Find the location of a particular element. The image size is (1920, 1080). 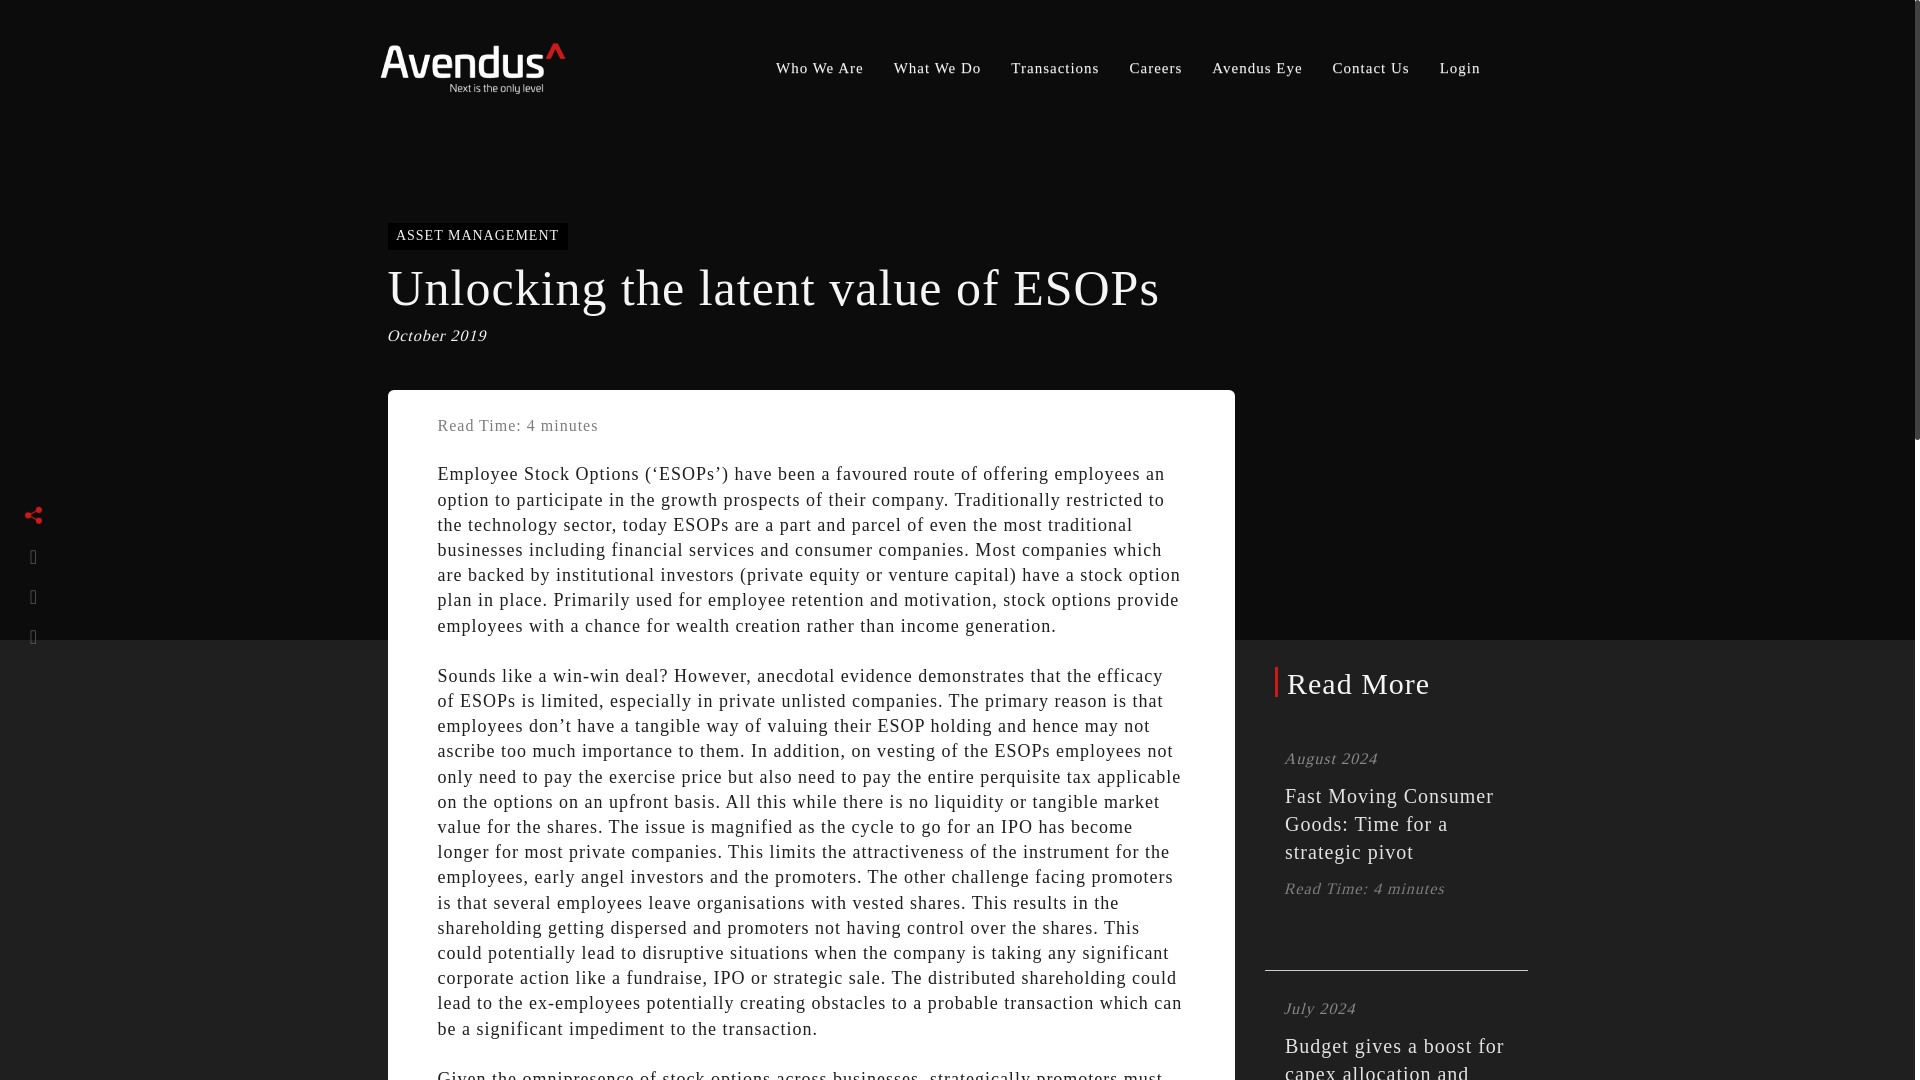

Avendus Eye is located at coordinates (1256, 68).